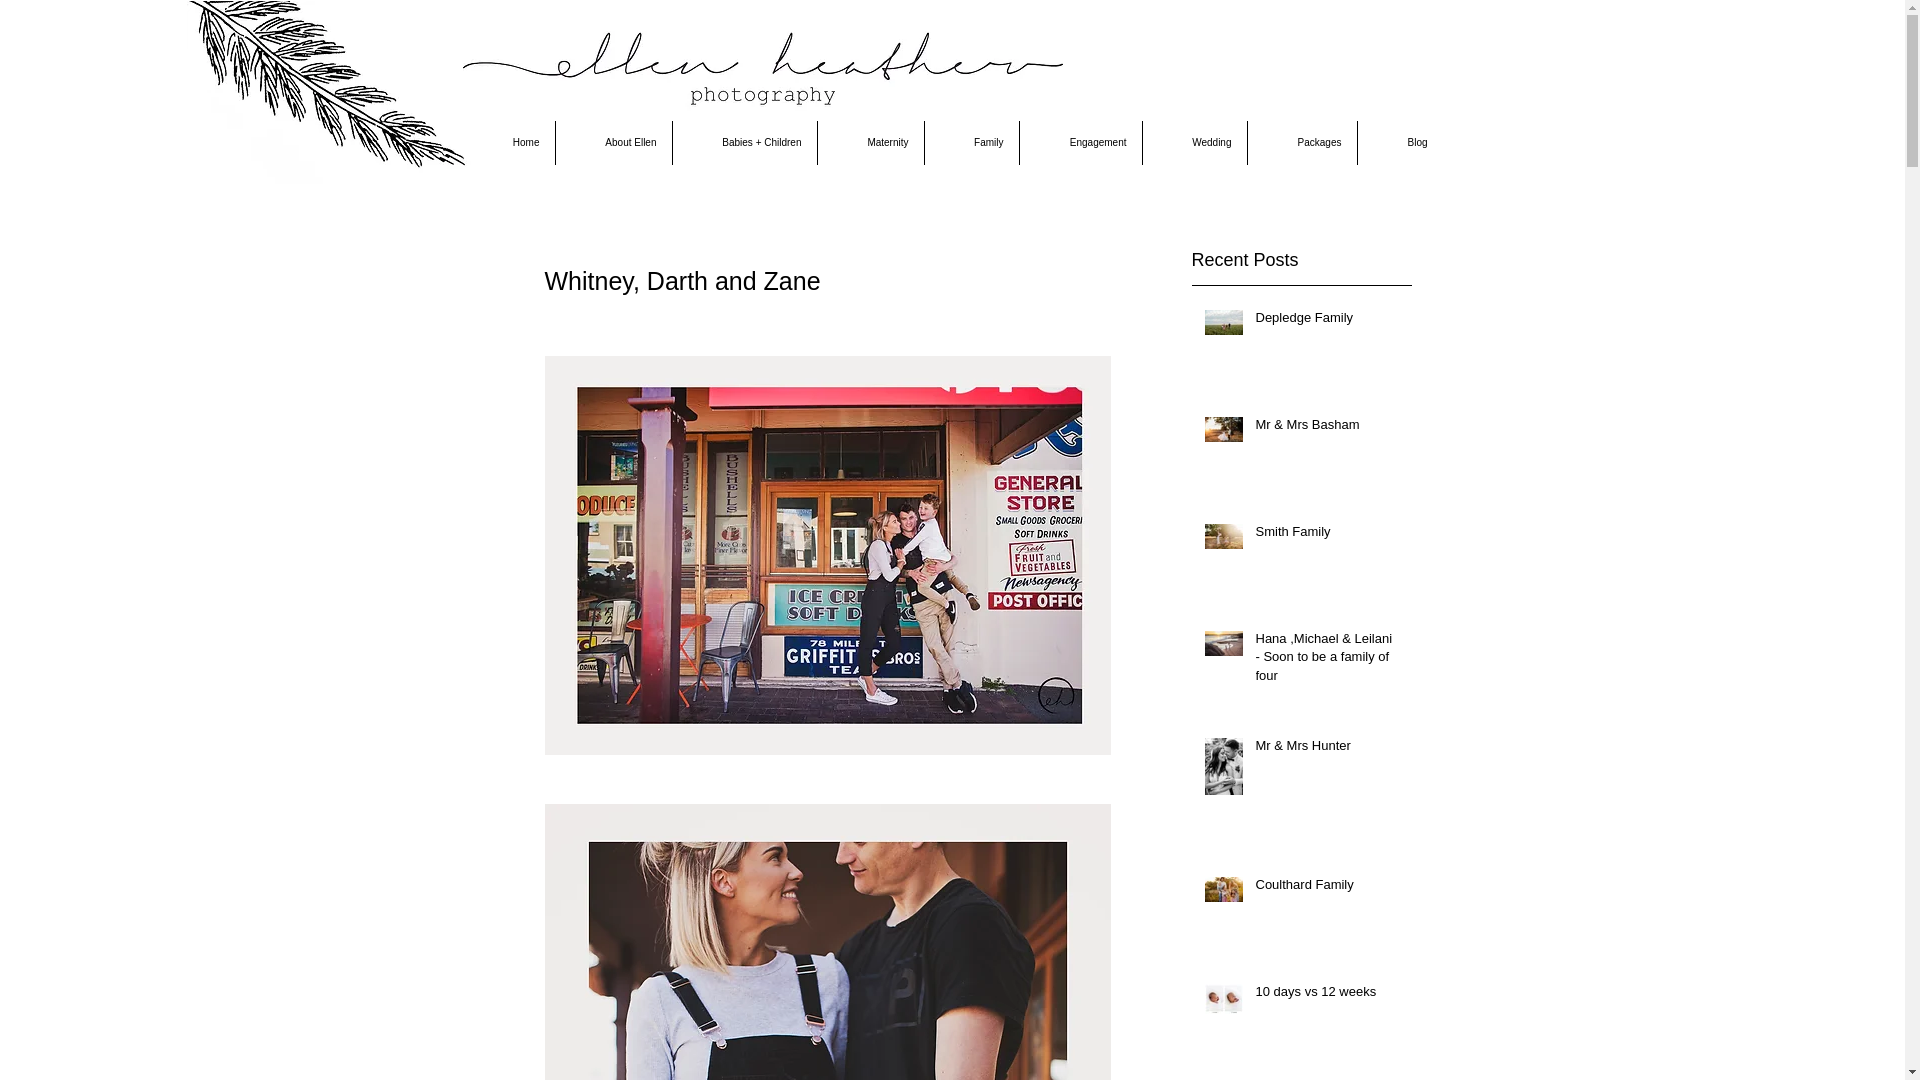  What do you see at coordinates (1081, 143) in the screenshot?
I see `Engagement` at bounding box center [1081, 143].